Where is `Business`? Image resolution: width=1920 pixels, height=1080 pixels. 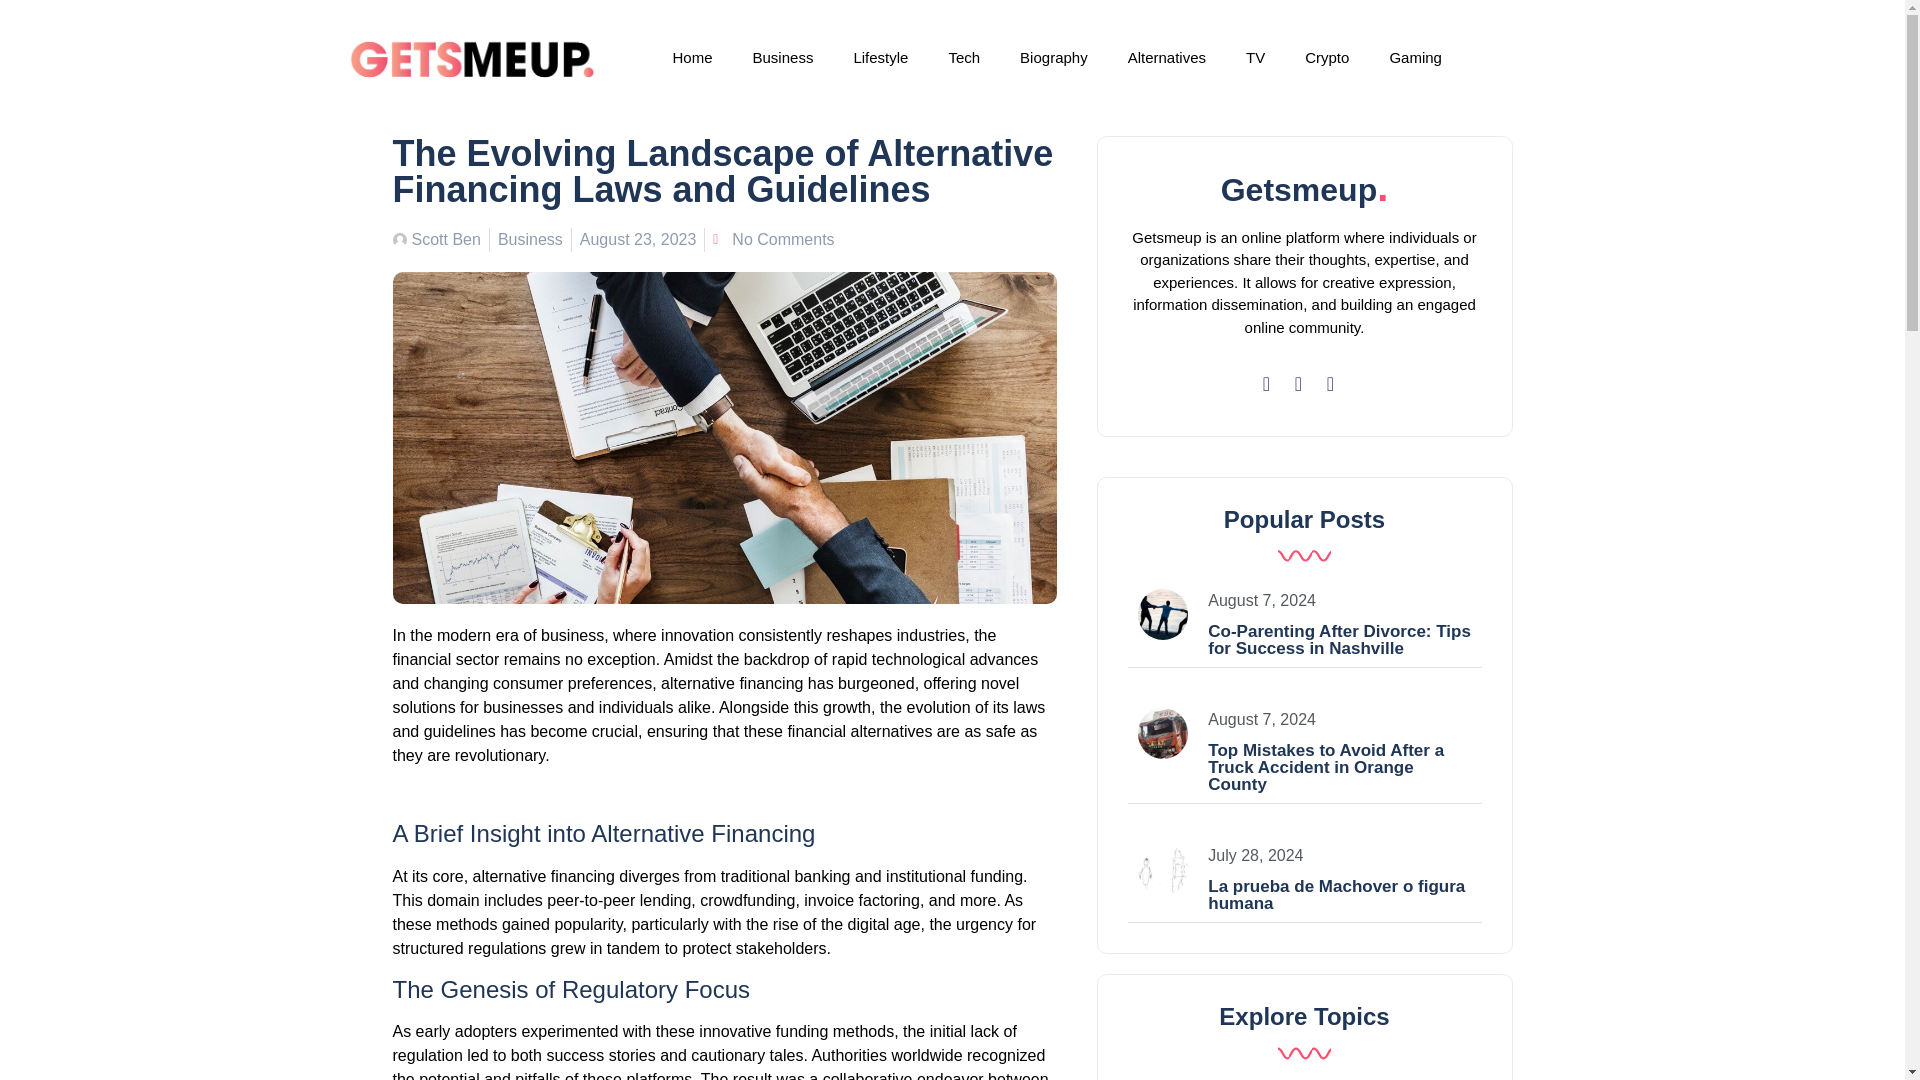 Business is located at coordinates (783, 58).